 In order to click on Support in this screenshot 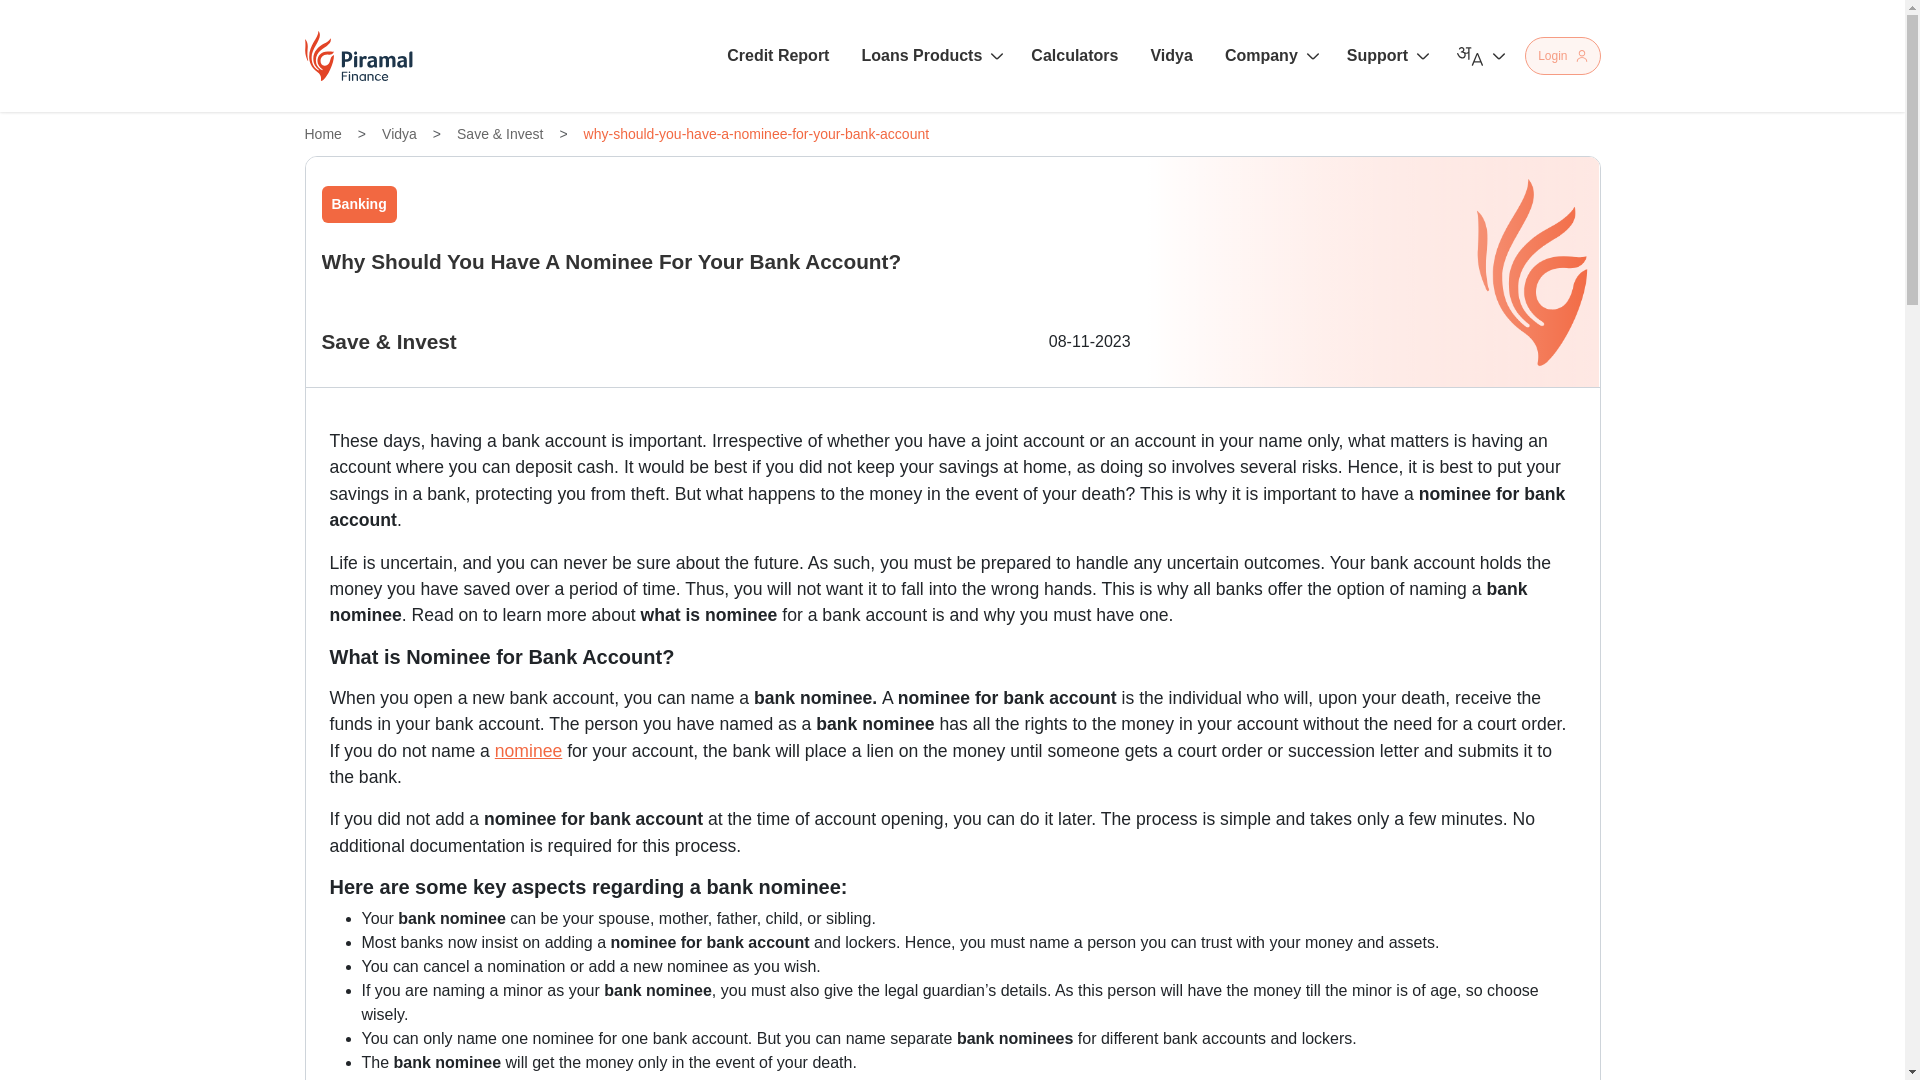, I will do `click(1385, 55)`.